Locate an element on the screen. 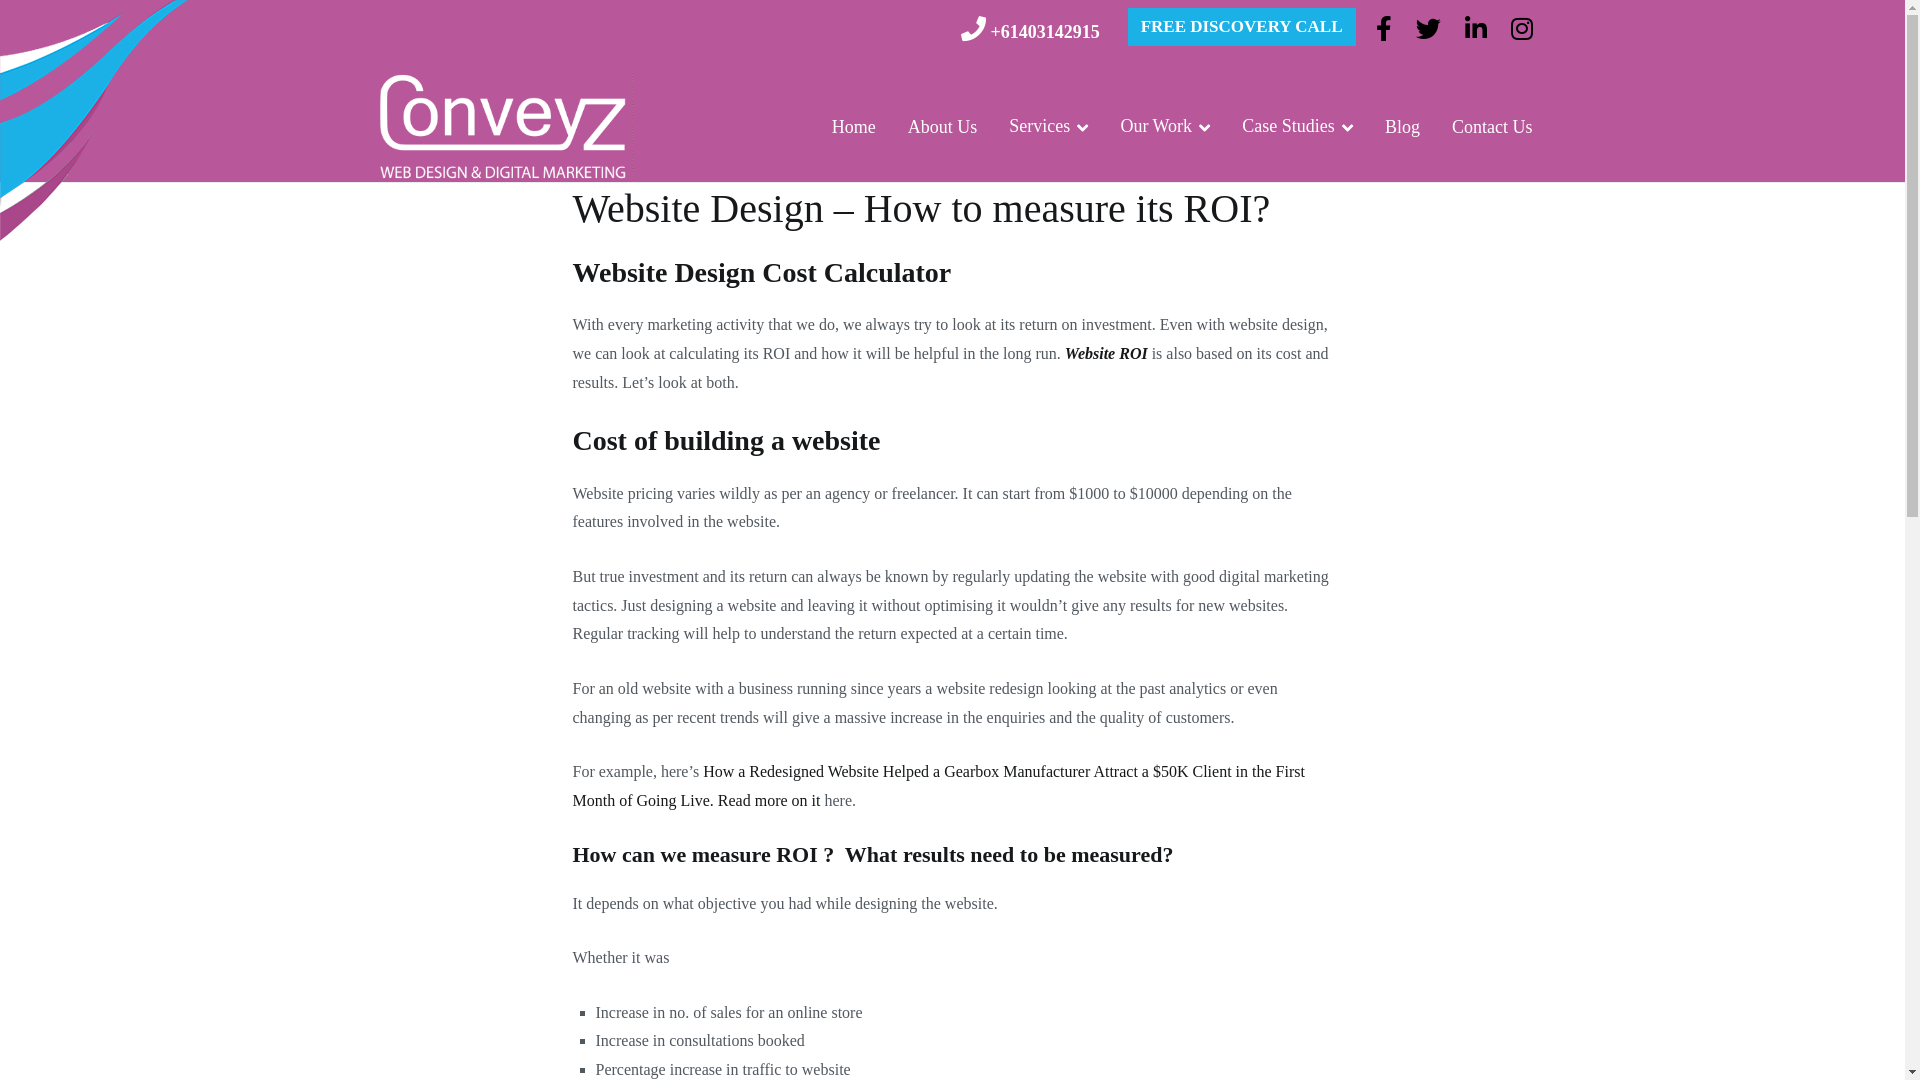 The height and width of the screenshot is (1080, 1920). Contact Us is located at coordinates (1492, 127).